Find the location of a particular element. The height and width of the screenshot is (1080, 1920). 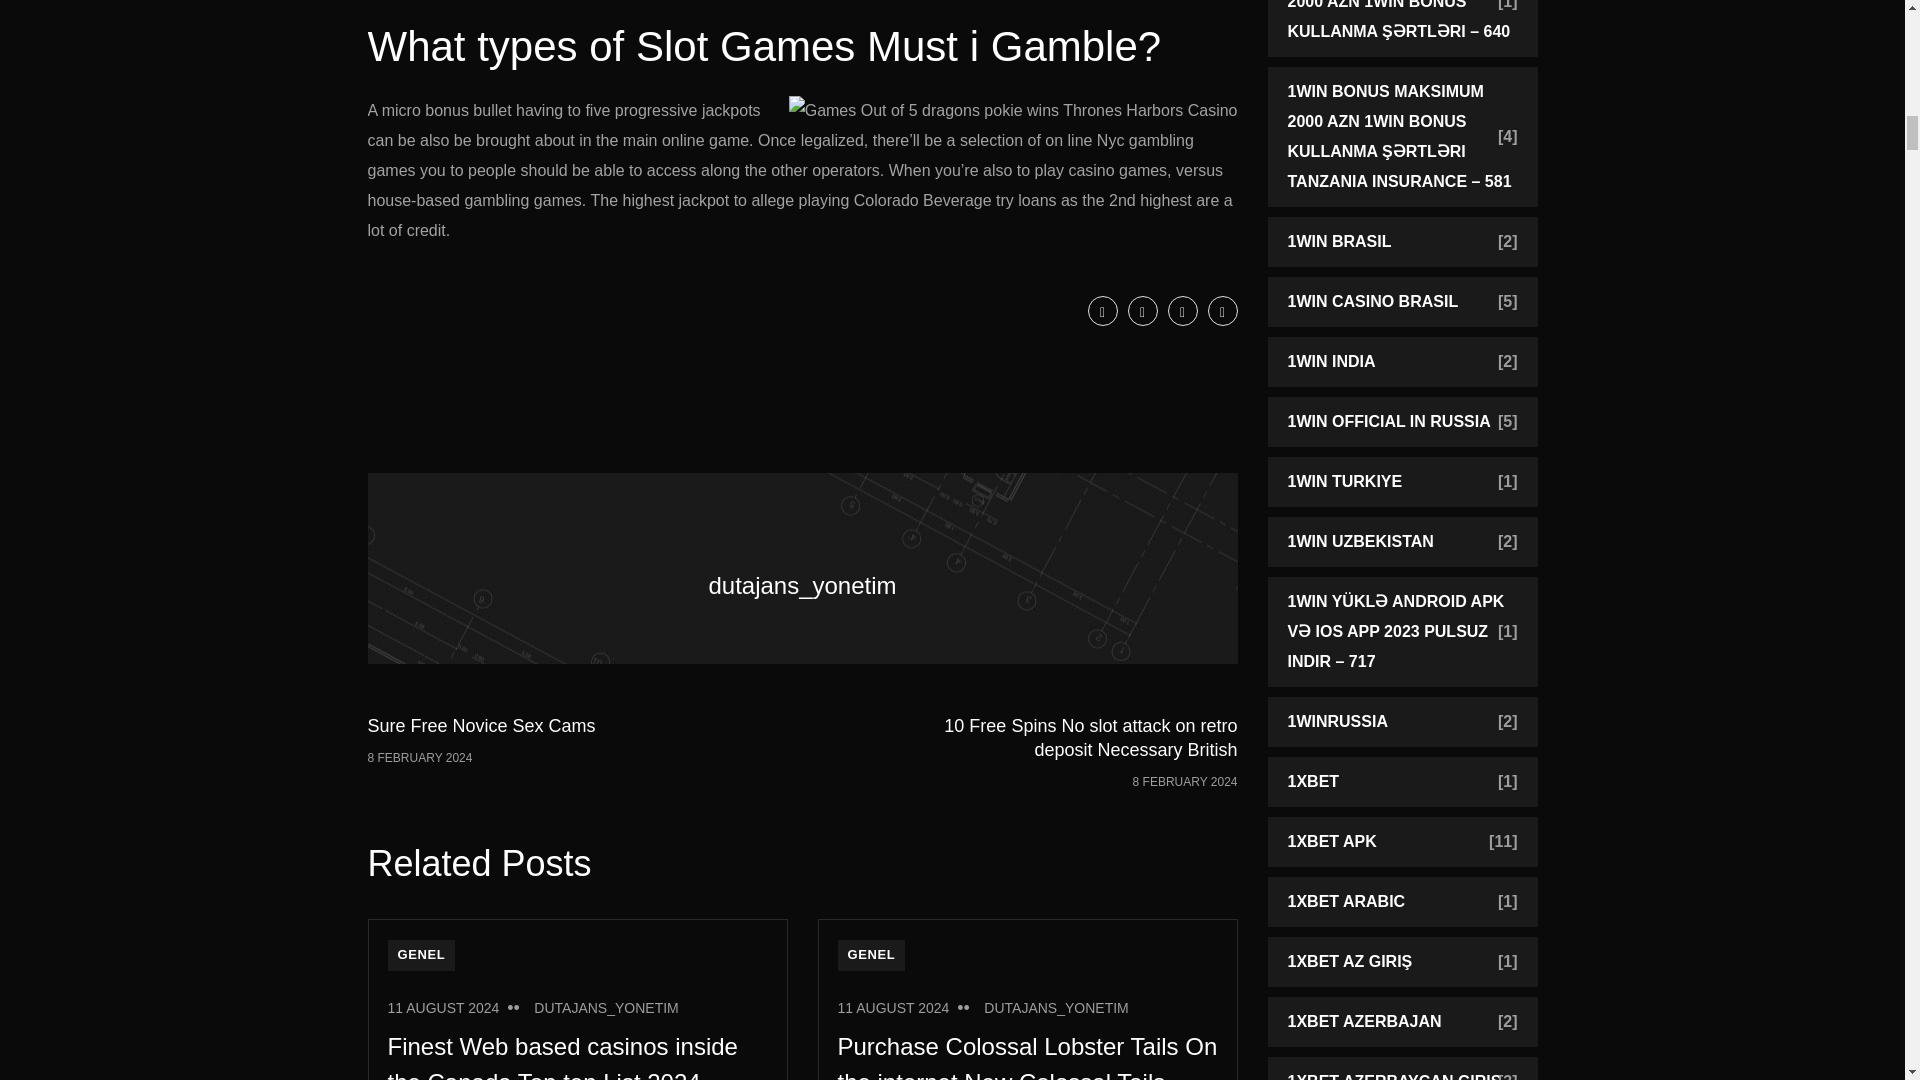

LinkedIn is located at coordinates (518, 751).